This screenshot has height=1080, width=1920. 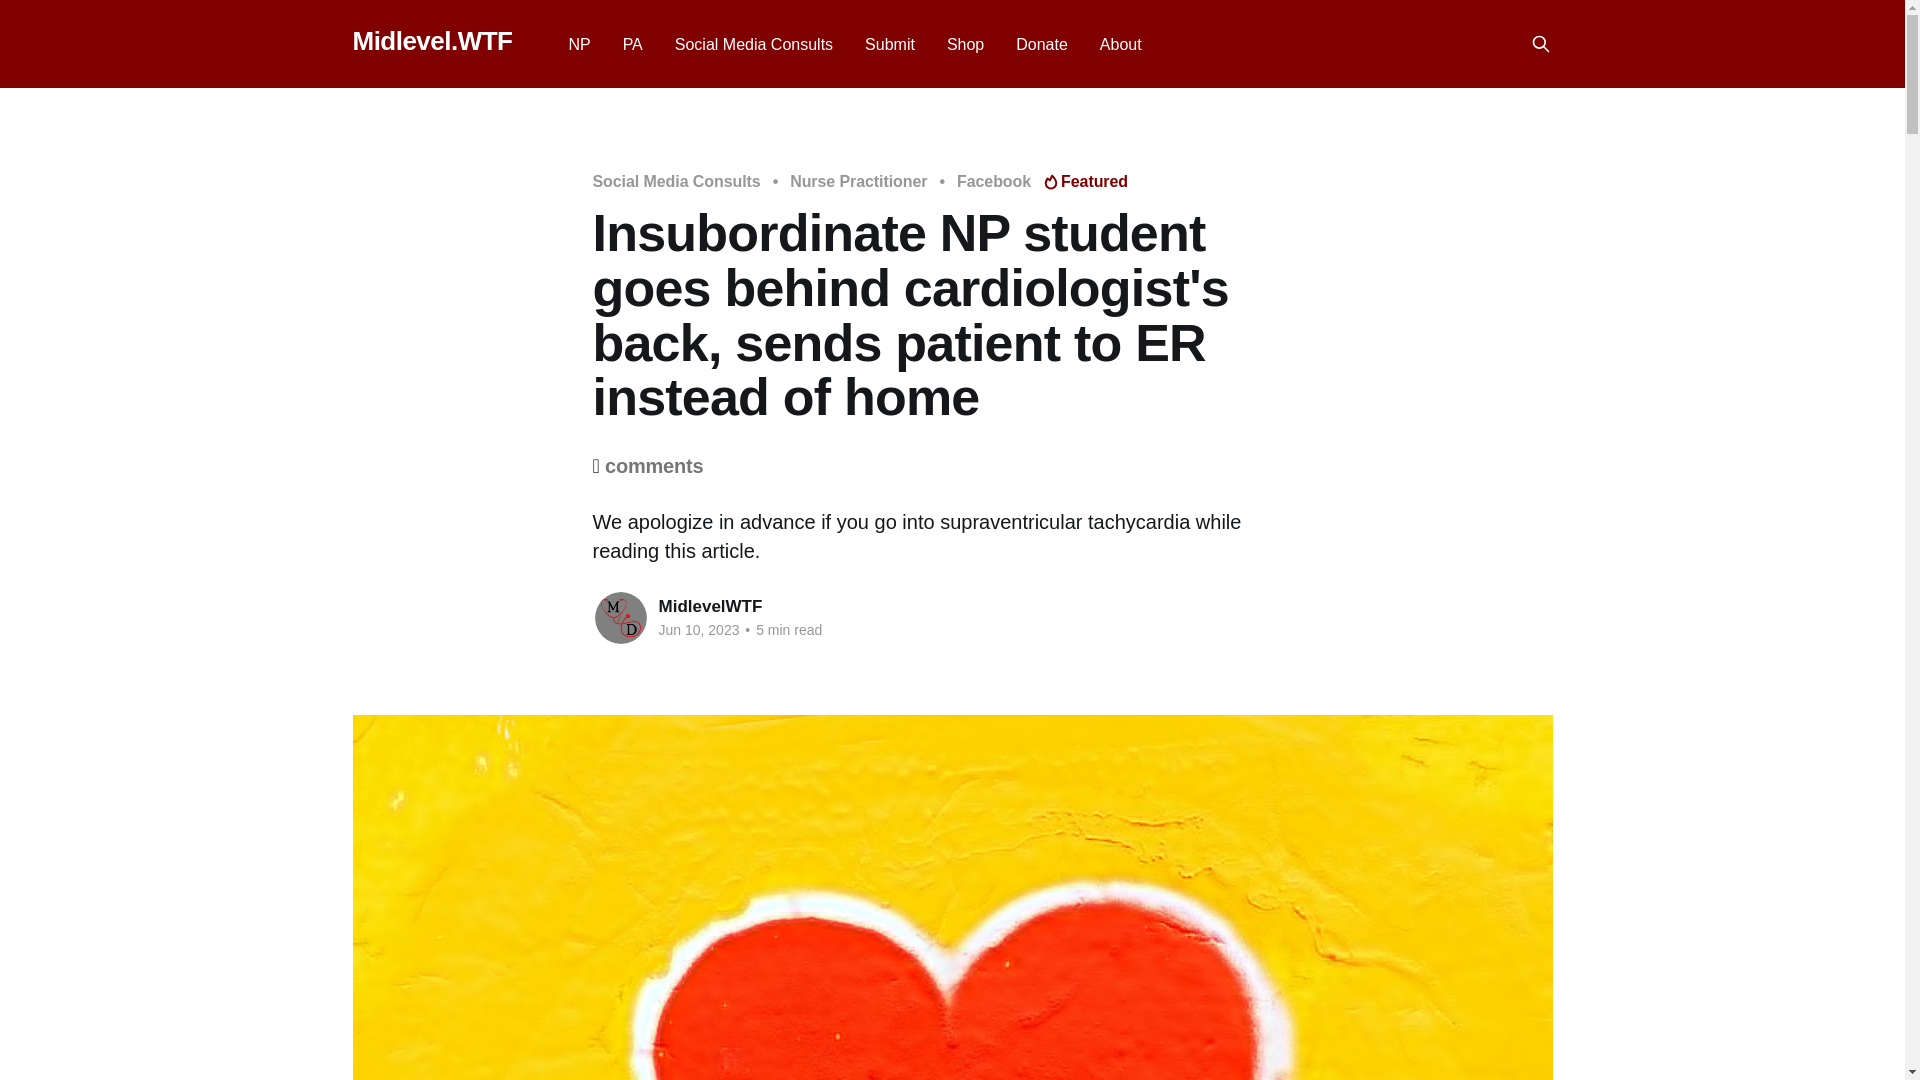 I want to click on Facebook, so click(x=994, y=182).